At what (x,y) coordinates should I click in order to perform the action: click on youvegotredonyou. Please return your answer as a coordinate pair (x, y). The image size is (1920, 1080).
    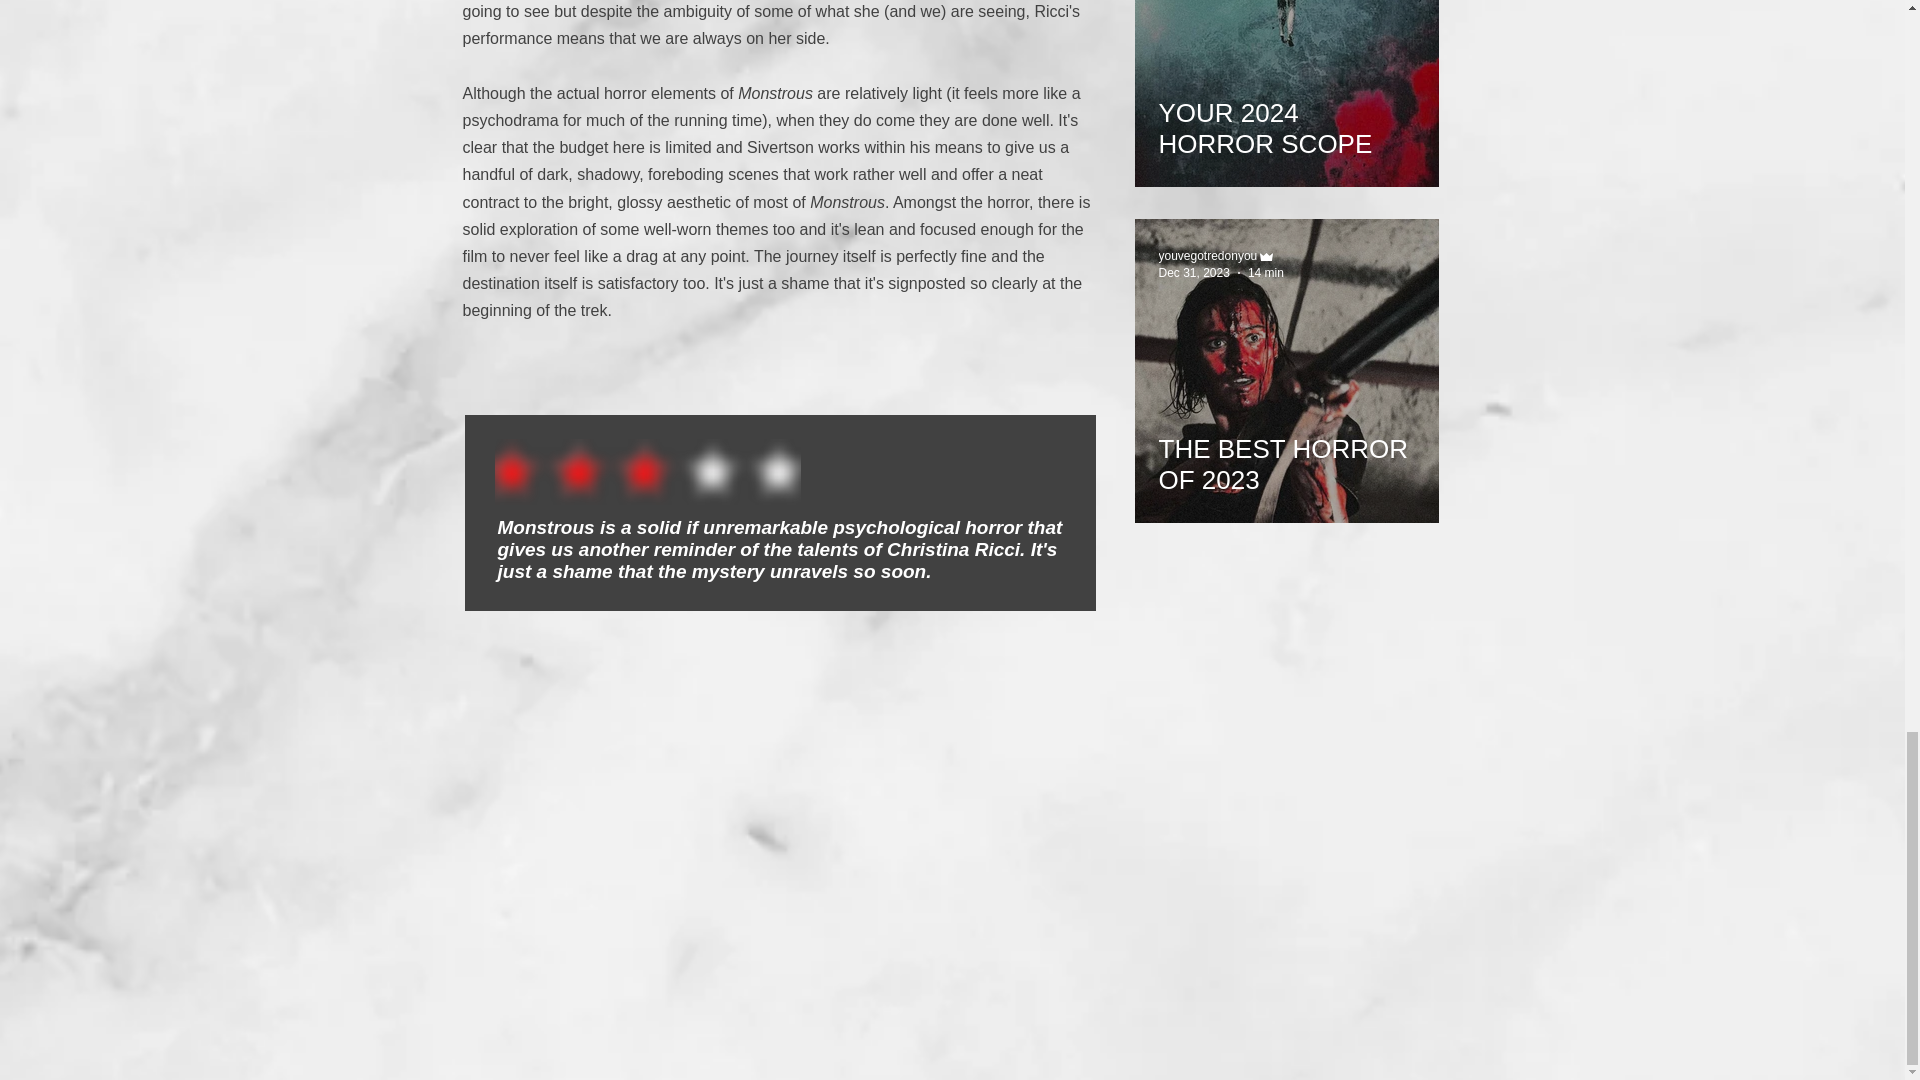
    Looking at the image, I should click on (1207, 256).